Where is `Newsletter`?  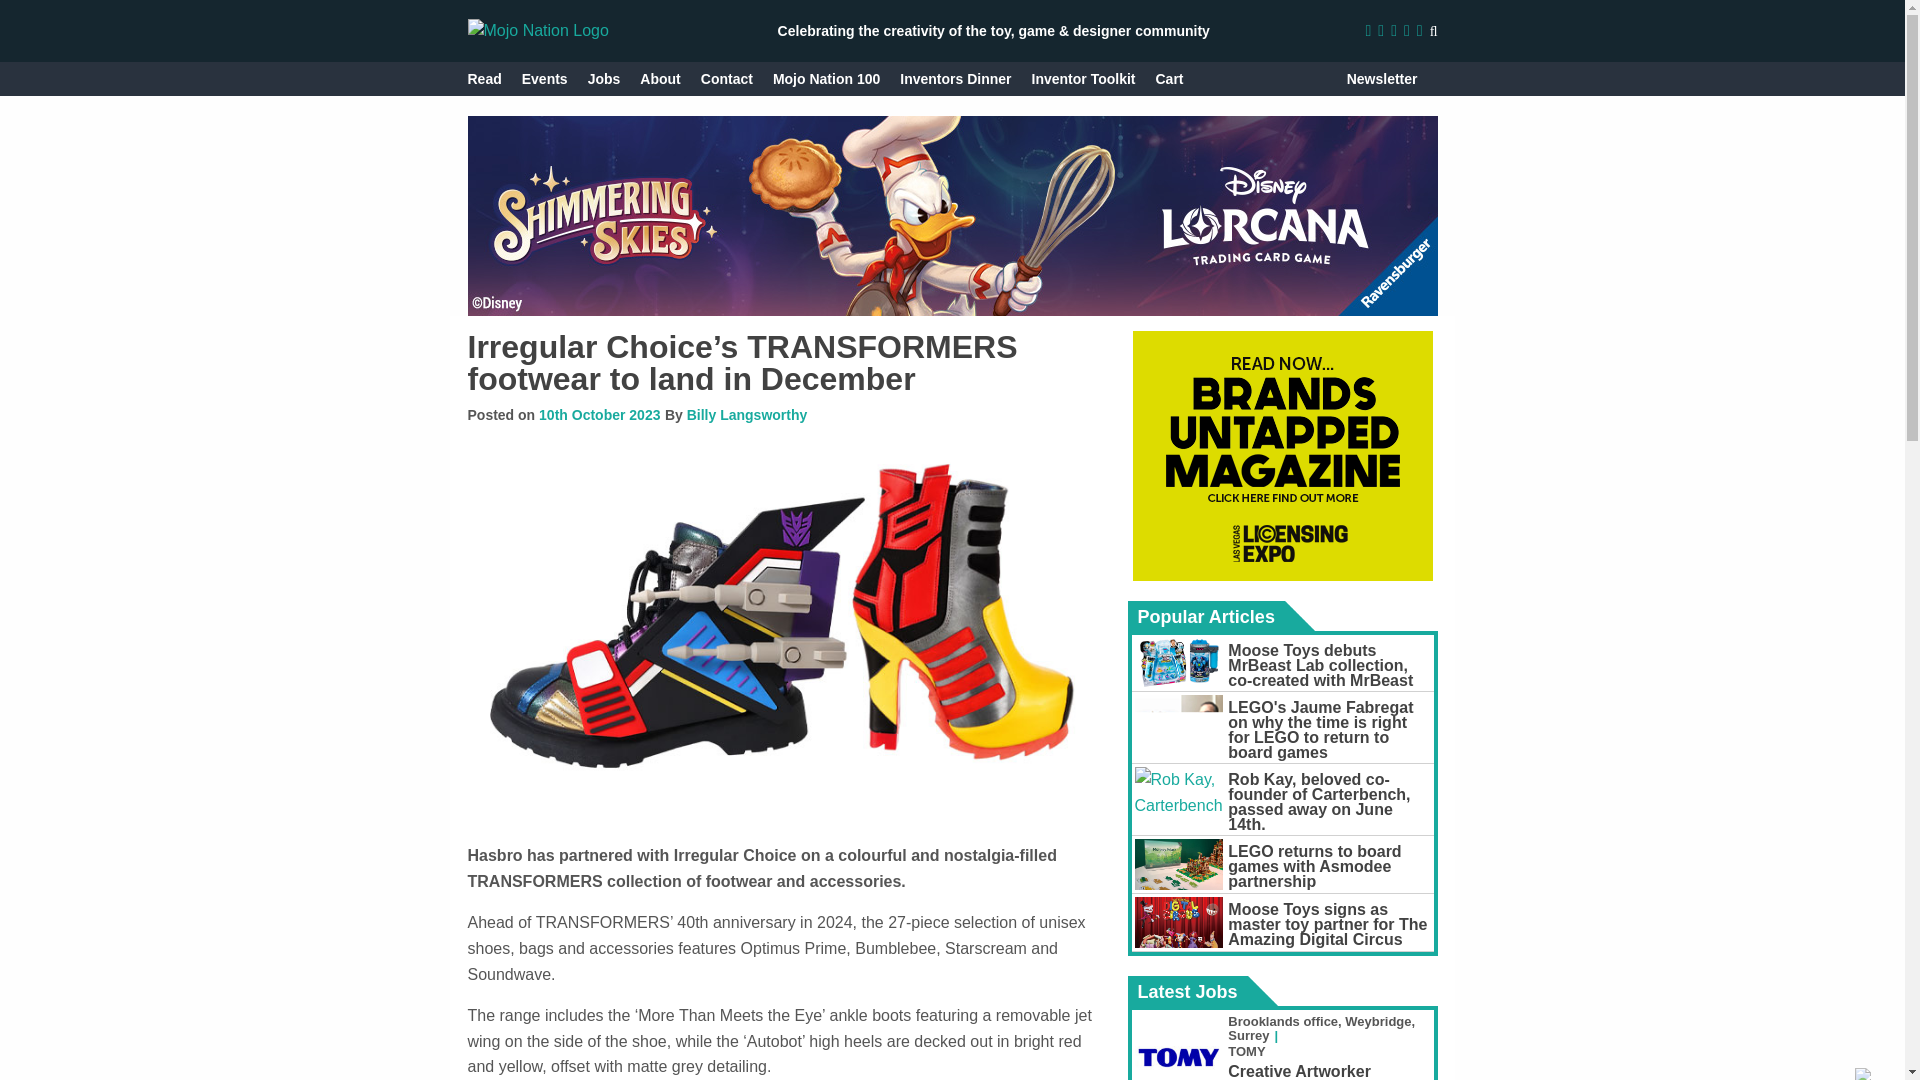 Newsletter is located at coordinates (1382, 78).